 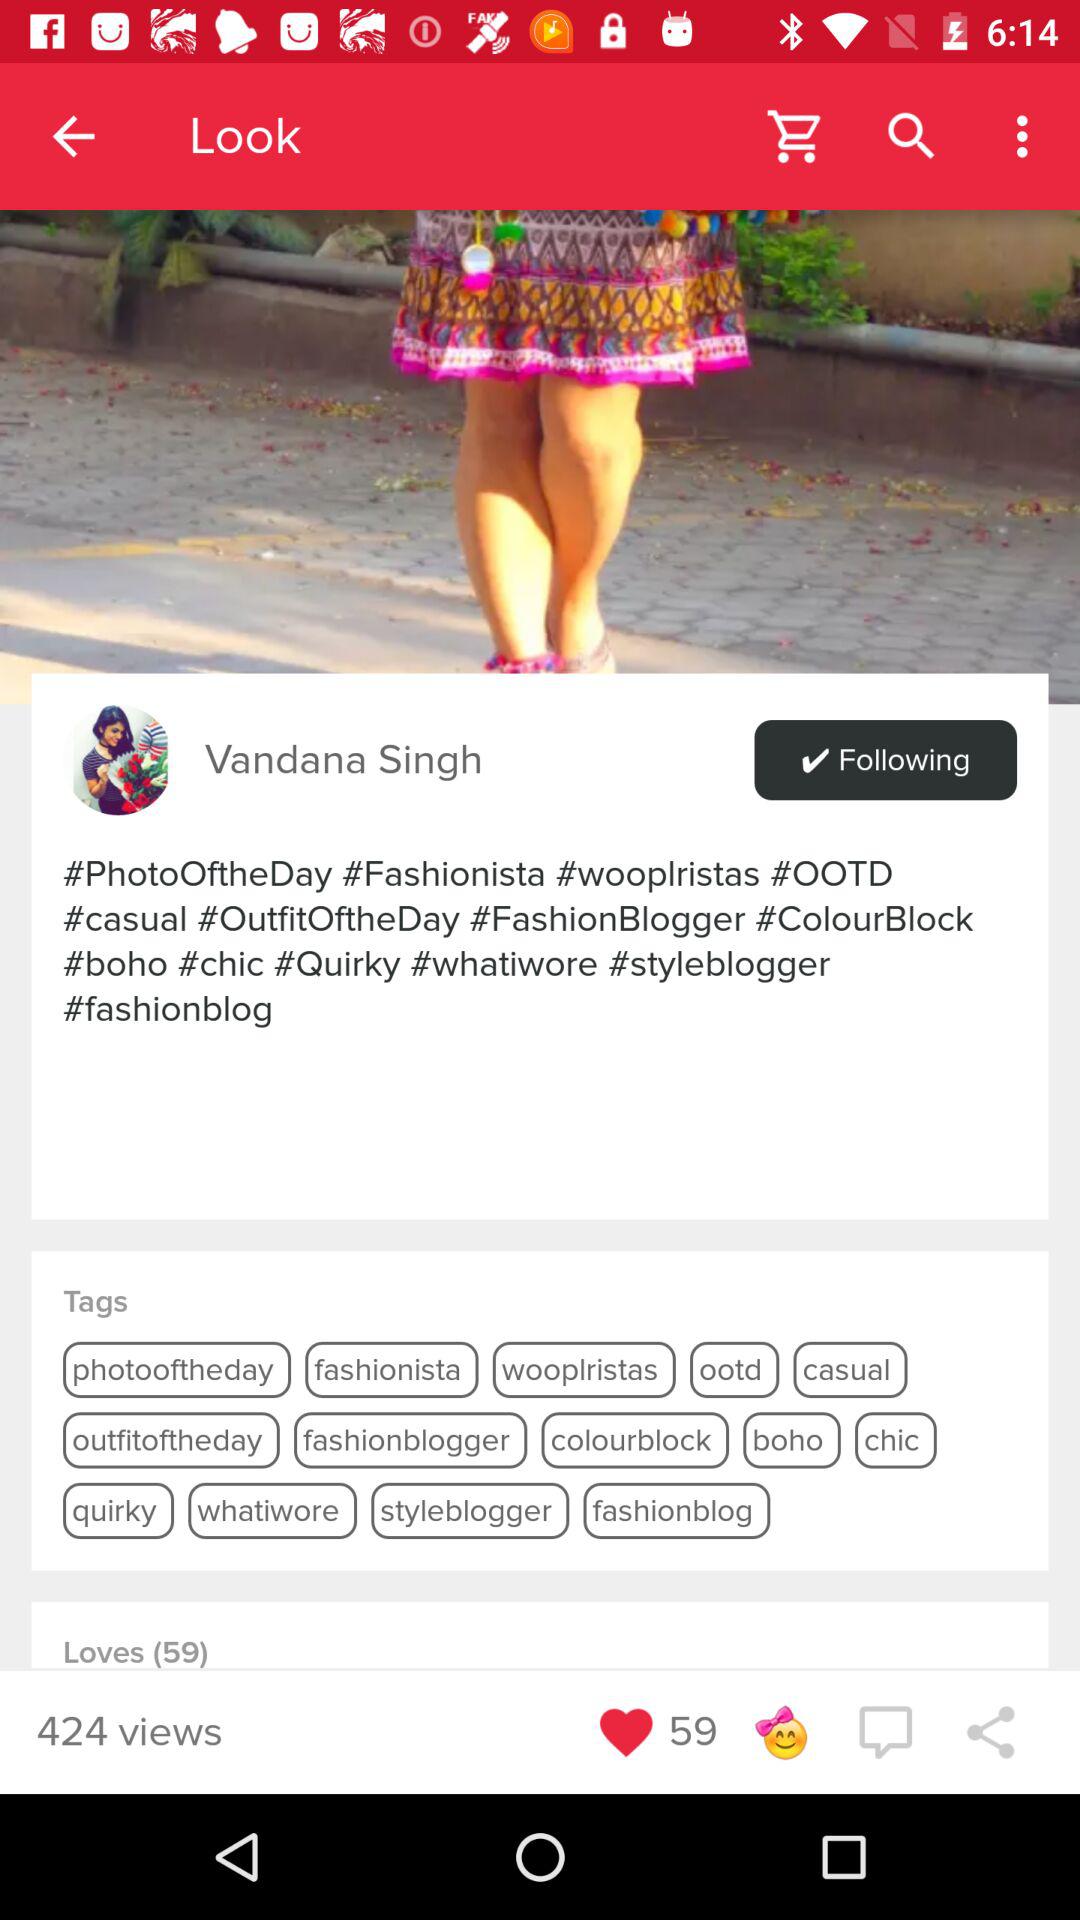 I want to click on view my cart, so click(x=796, y=136).